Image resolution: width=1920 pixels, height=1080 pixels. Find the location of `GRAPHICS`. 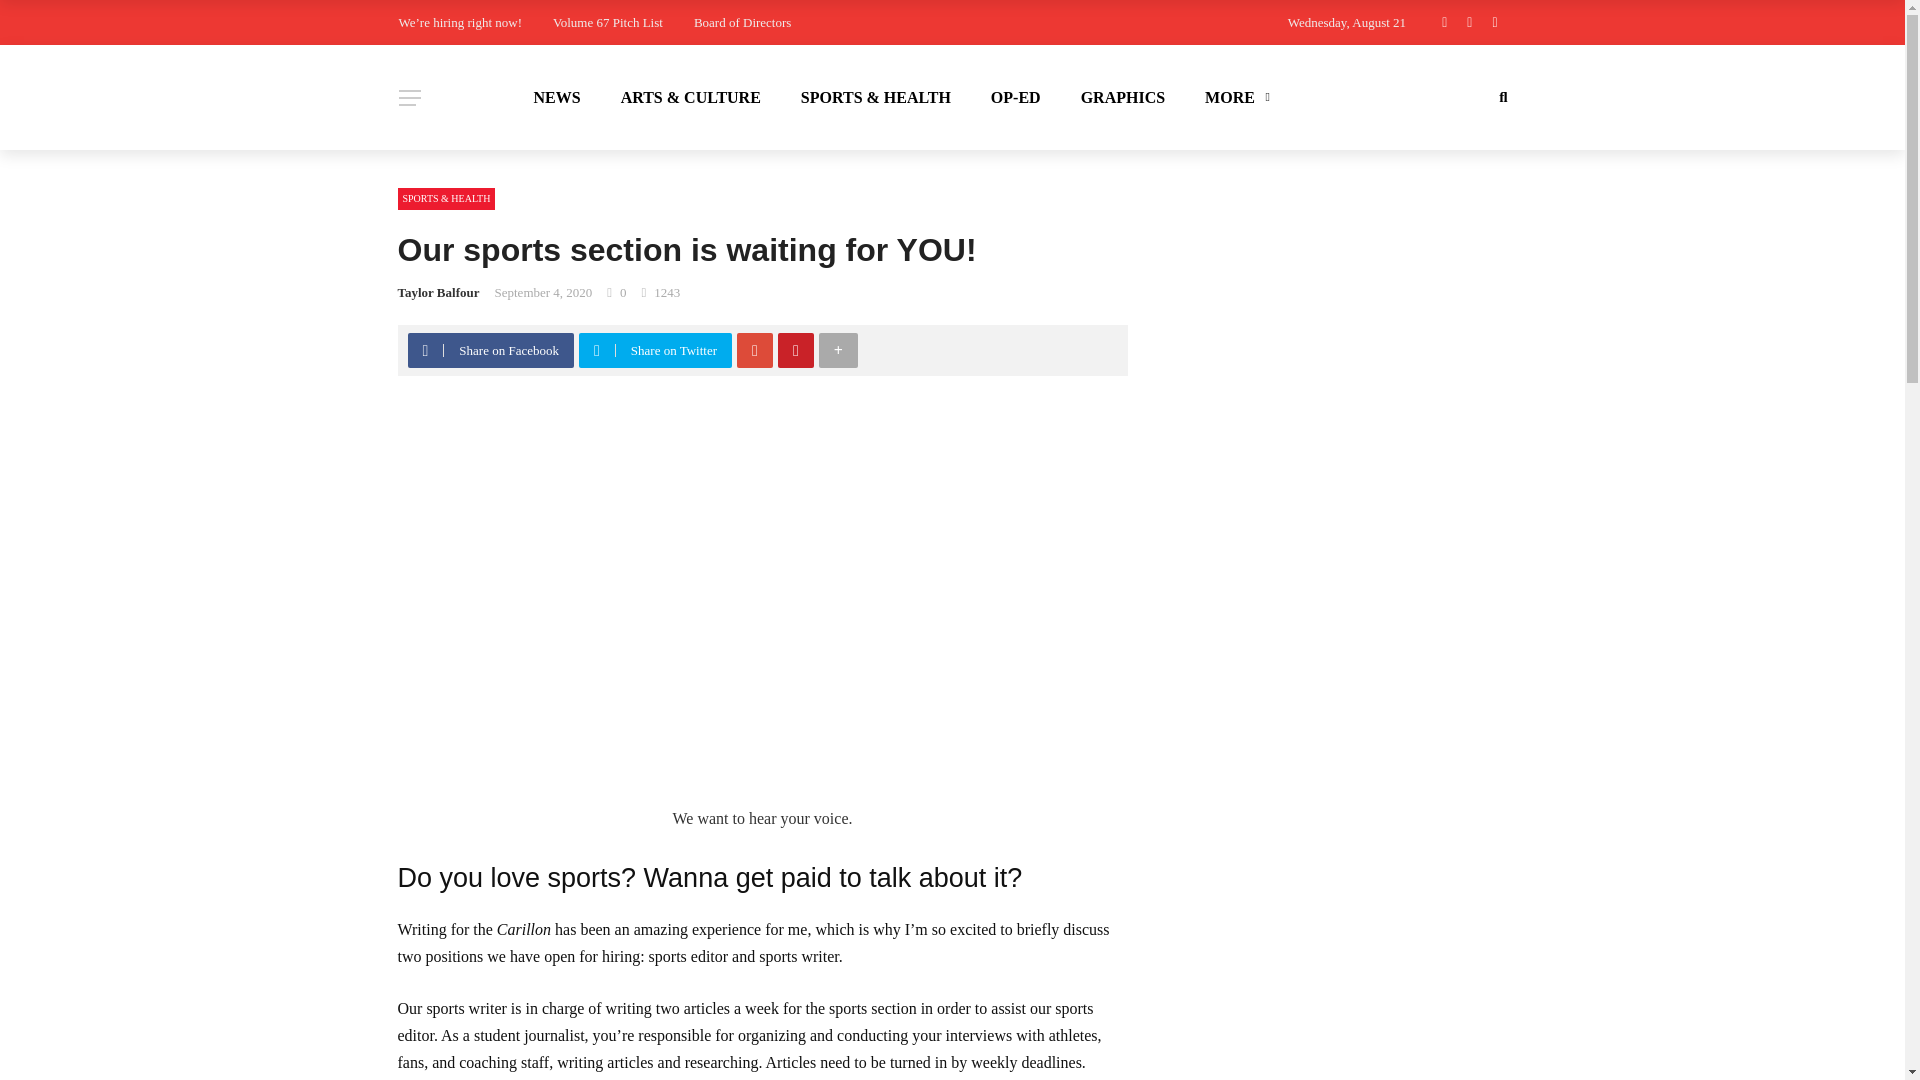

GRAPHICS is located at coordinates (1122, 98).